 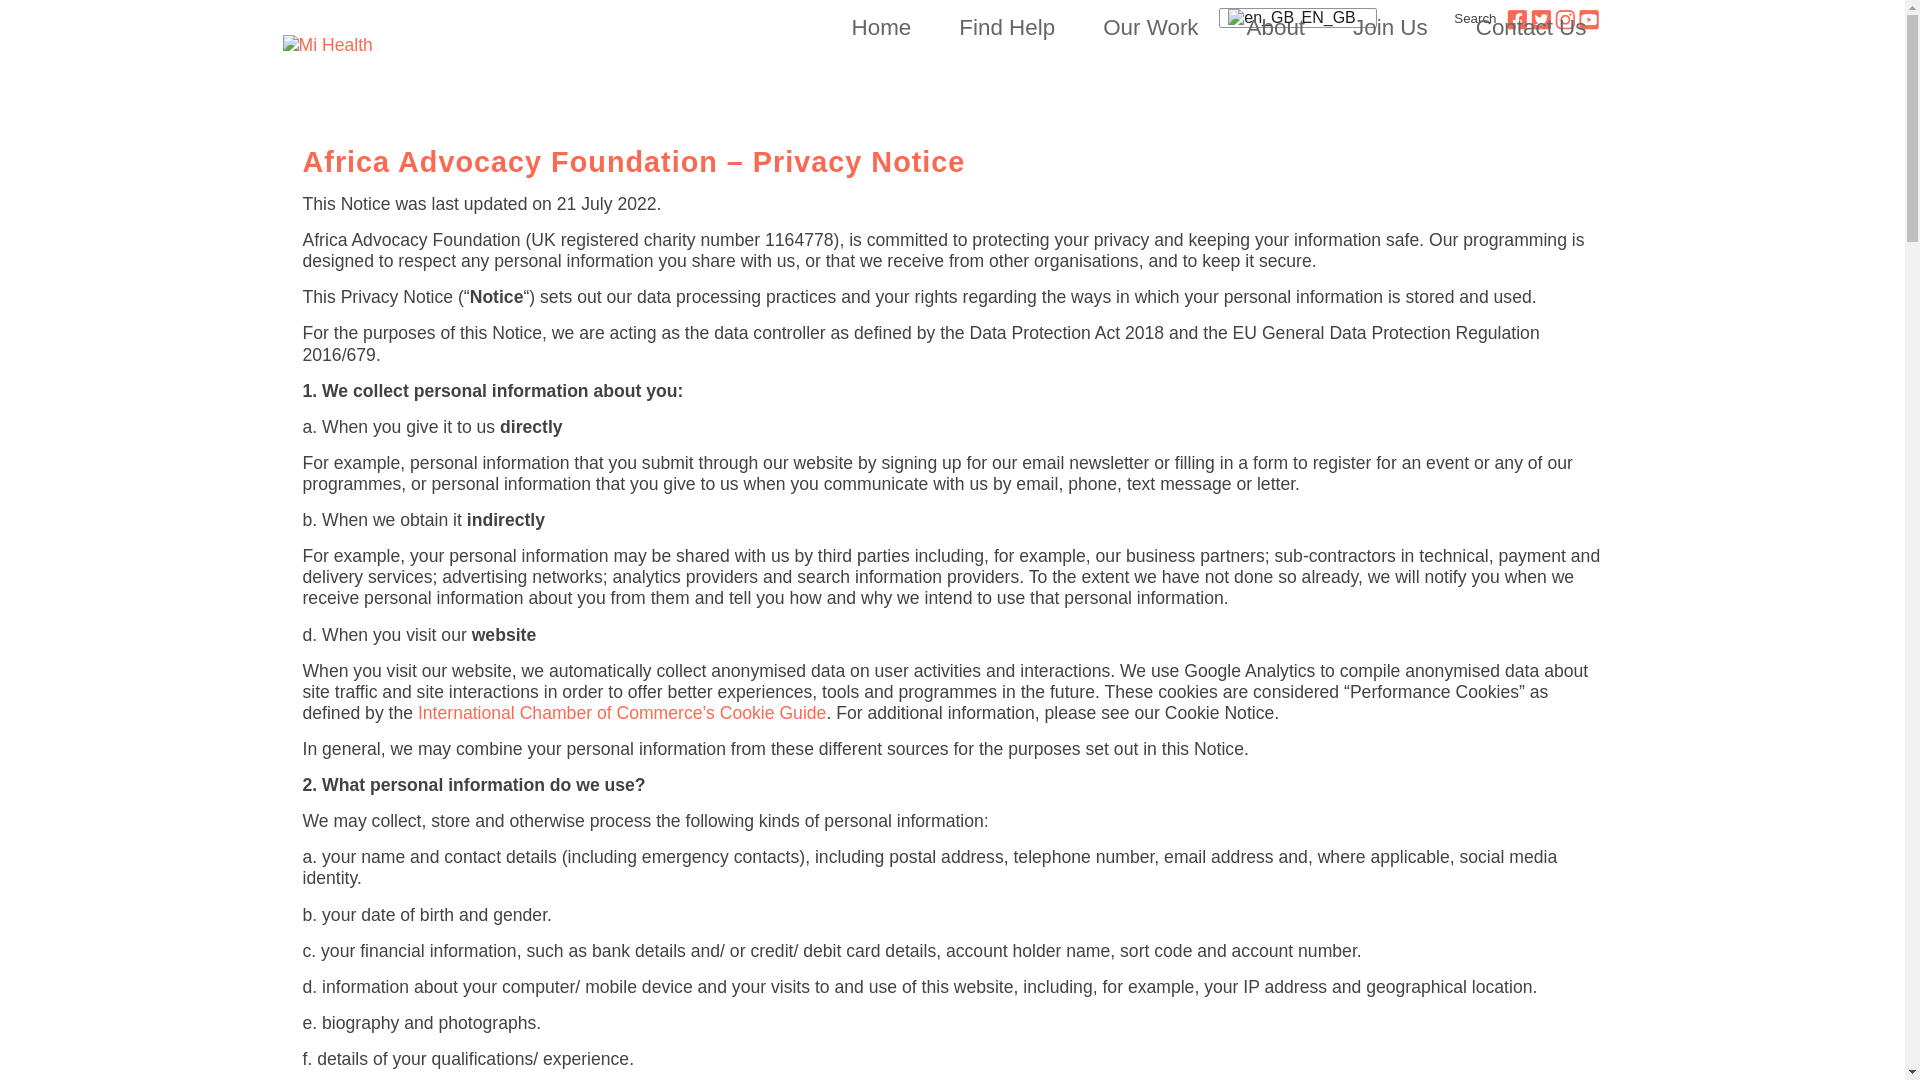 I want to click on English, so click(x=1261, y=18).